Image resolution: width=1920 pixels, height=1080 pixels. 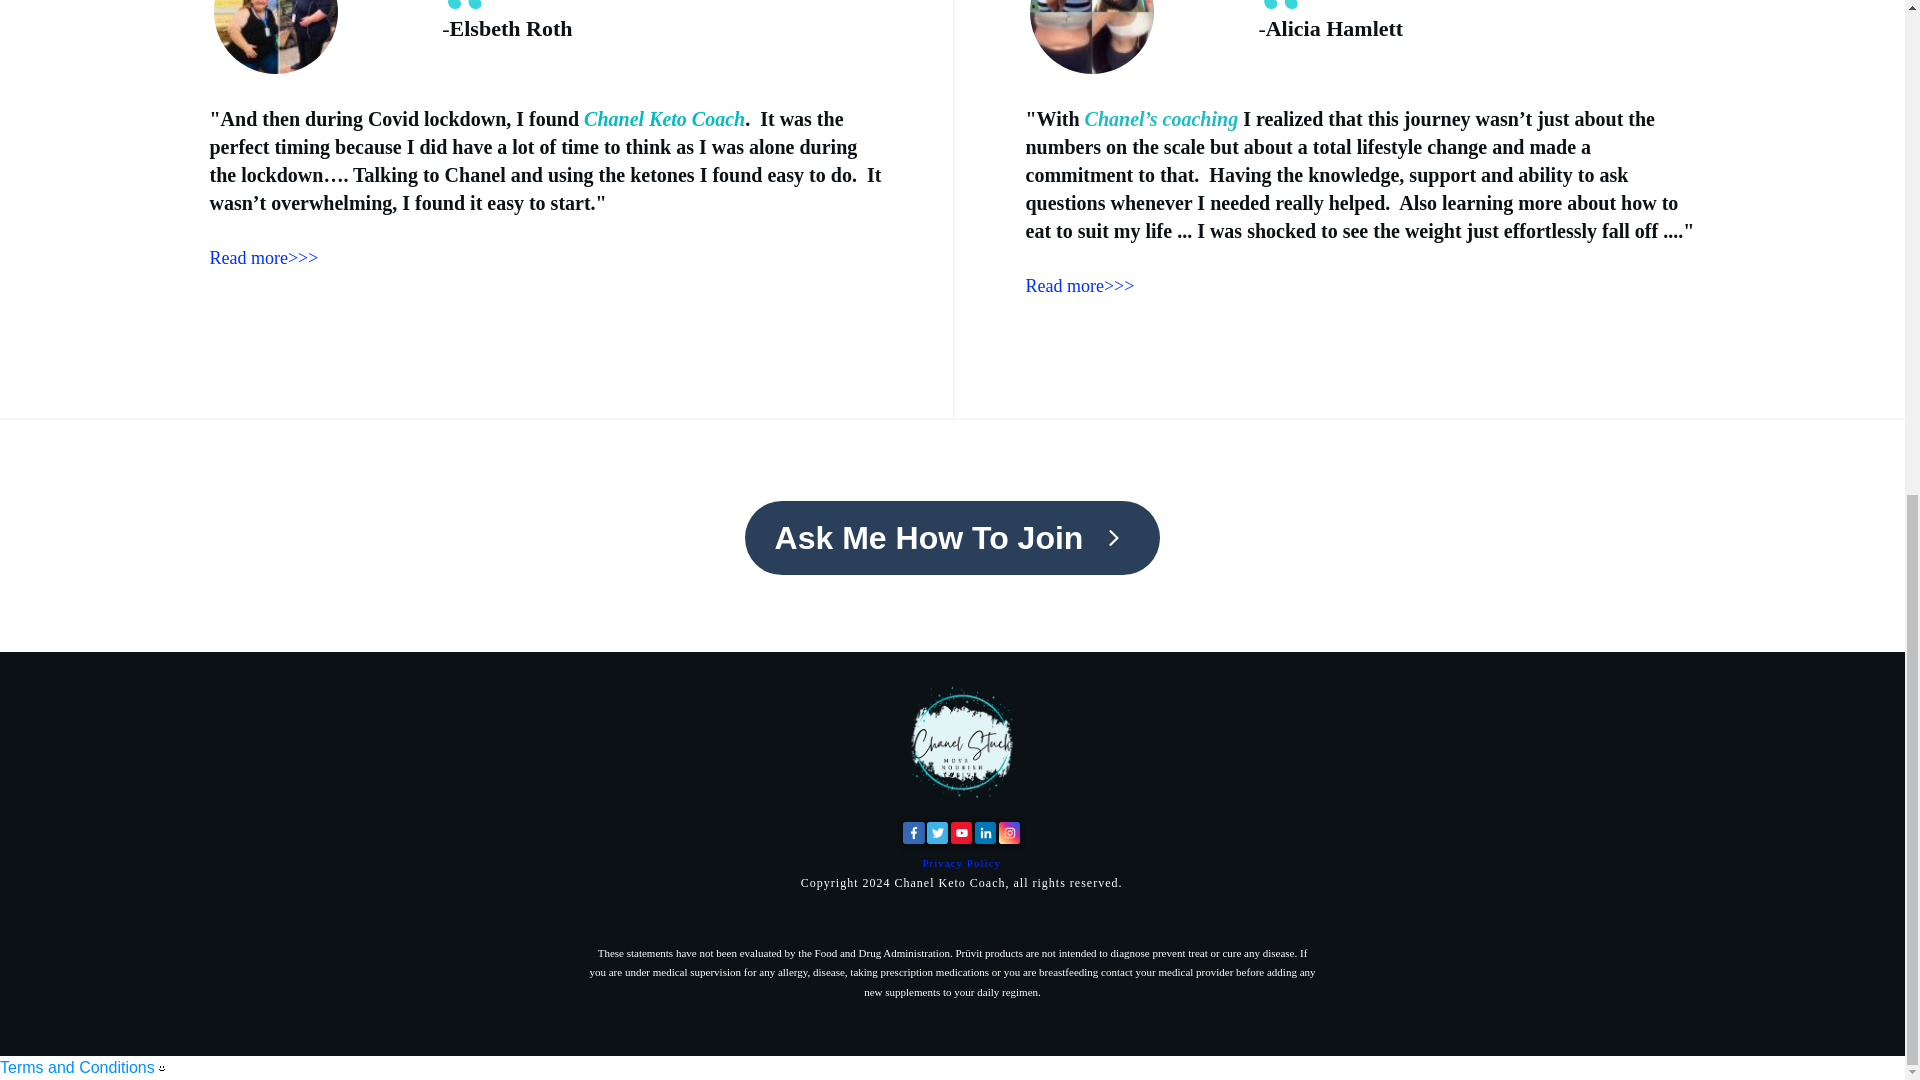 I want to click on Terms and Conditions, so click(x=78, y=1067).